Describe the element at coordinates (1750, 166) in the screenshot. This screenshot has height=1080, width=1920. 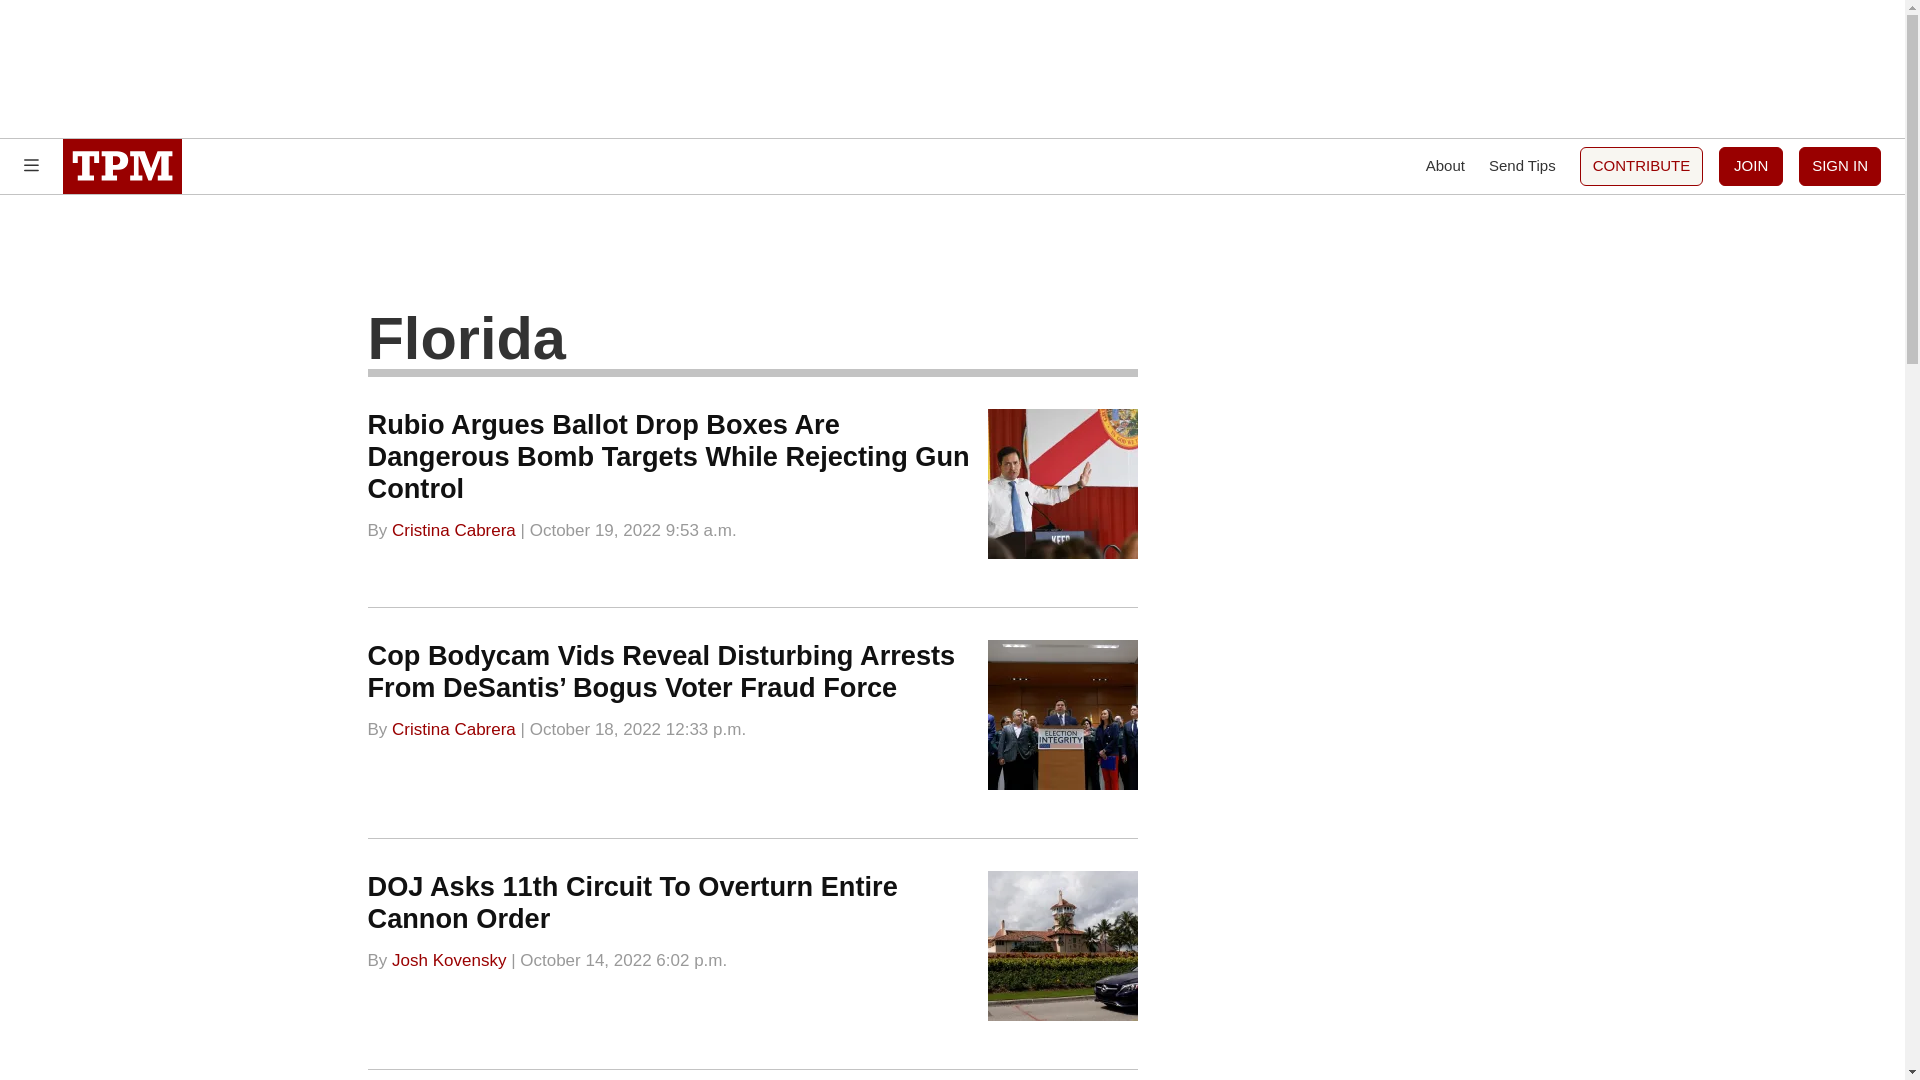
I see `JOIN` at that location.